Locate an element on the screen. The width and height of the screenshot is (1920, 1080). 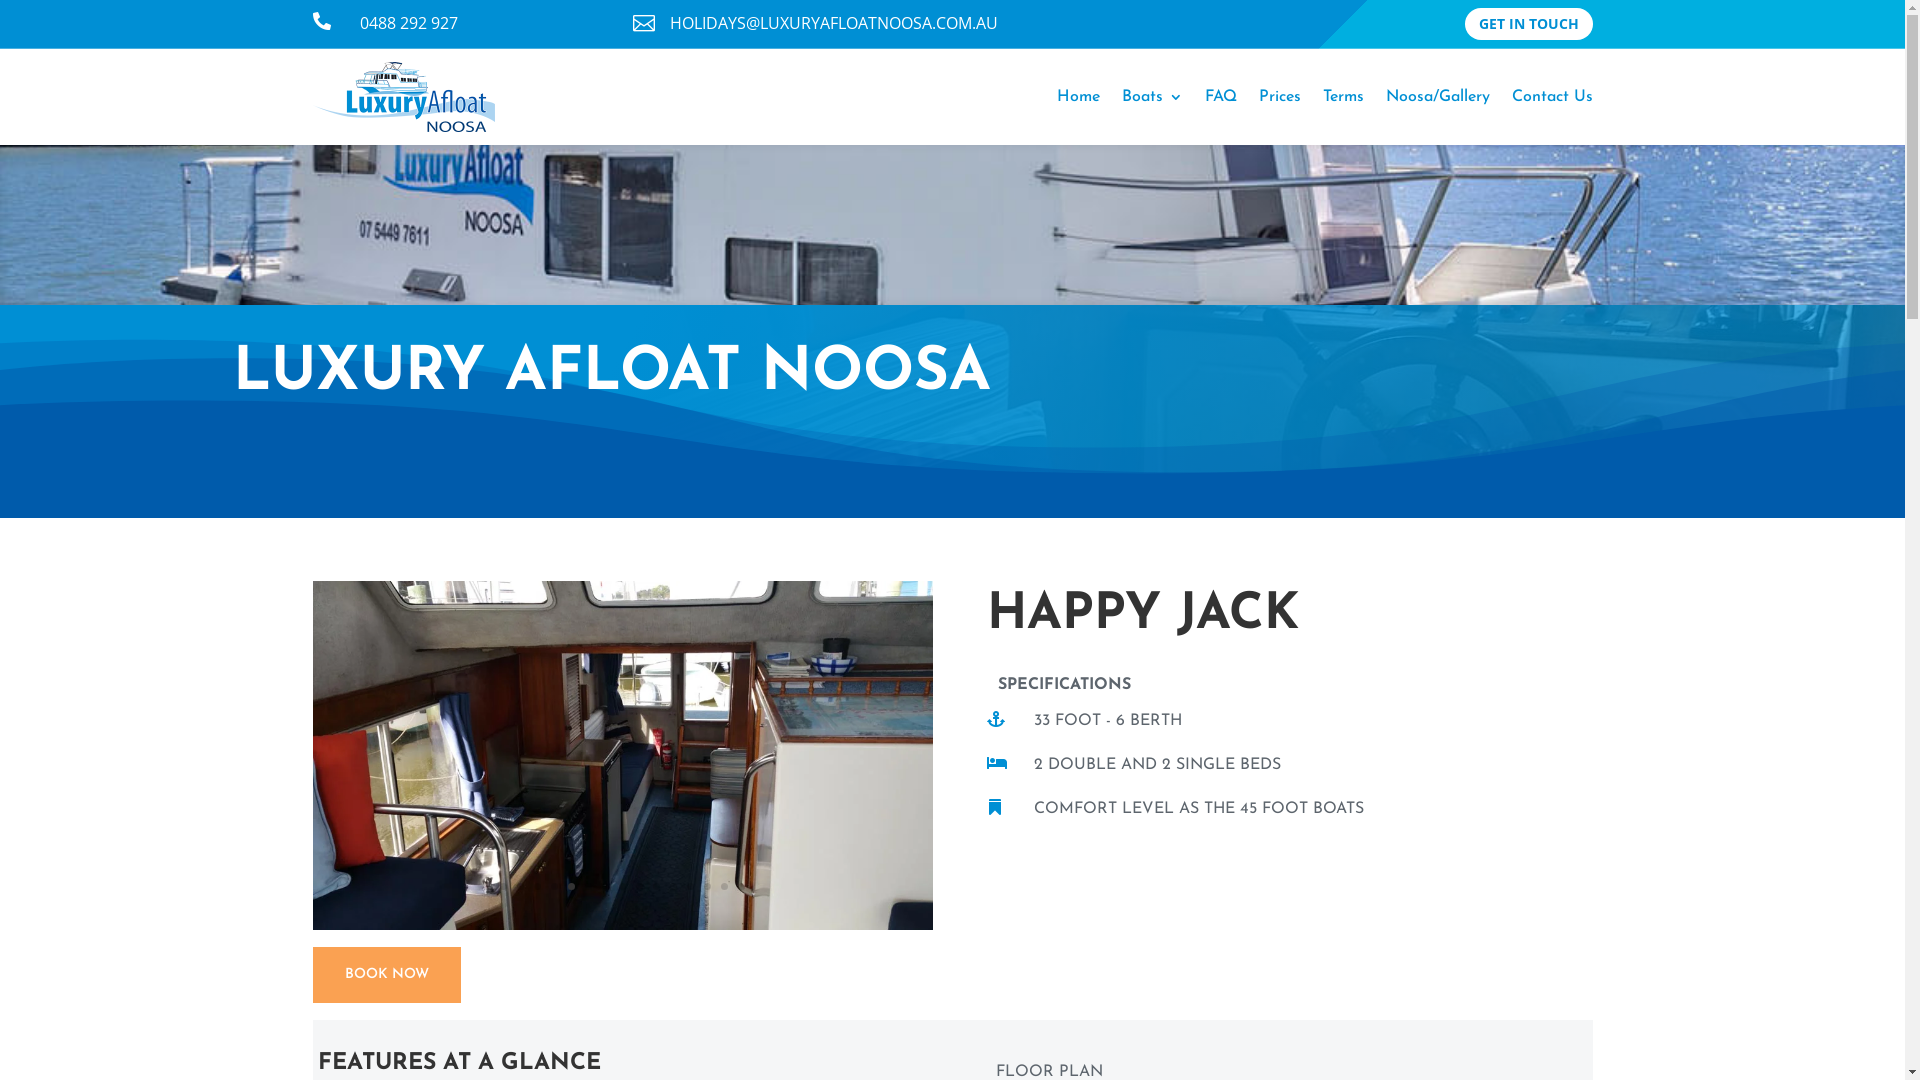
GET IN TOUCH is located at coordinates (1528, 24).